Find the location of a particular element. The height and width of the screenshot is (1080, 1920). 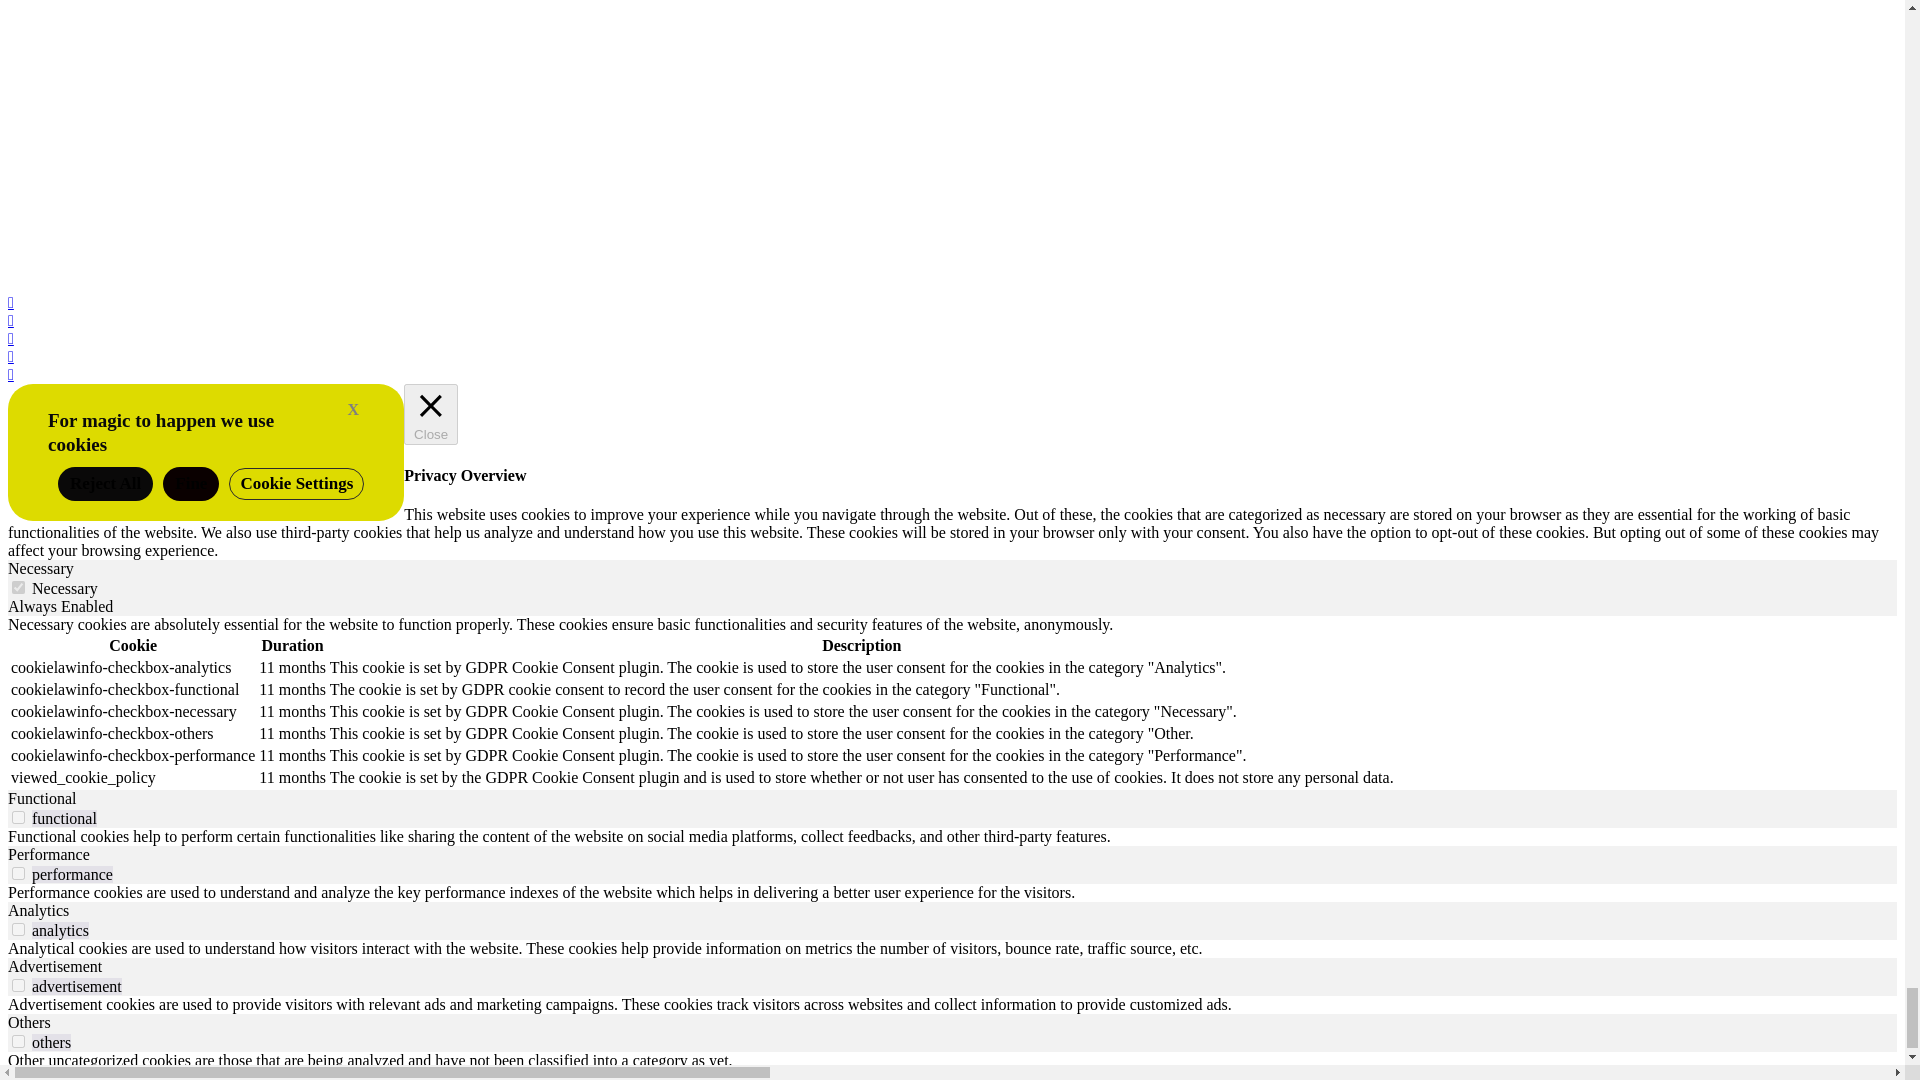

on is located at coordinates (18, 588).